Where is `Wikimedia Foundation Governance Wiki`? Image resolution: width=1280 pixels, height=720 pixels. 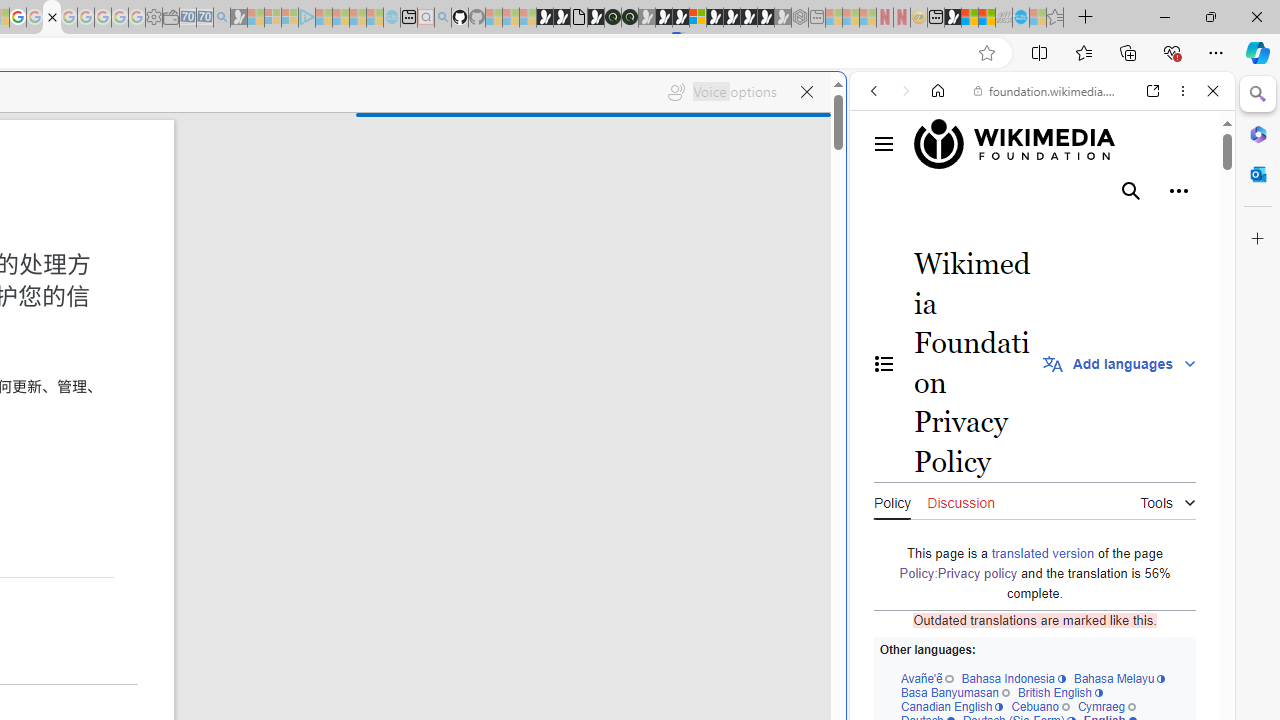
Wikimedia Foundation Governance Wiki is located at coordinates (1024, 144).